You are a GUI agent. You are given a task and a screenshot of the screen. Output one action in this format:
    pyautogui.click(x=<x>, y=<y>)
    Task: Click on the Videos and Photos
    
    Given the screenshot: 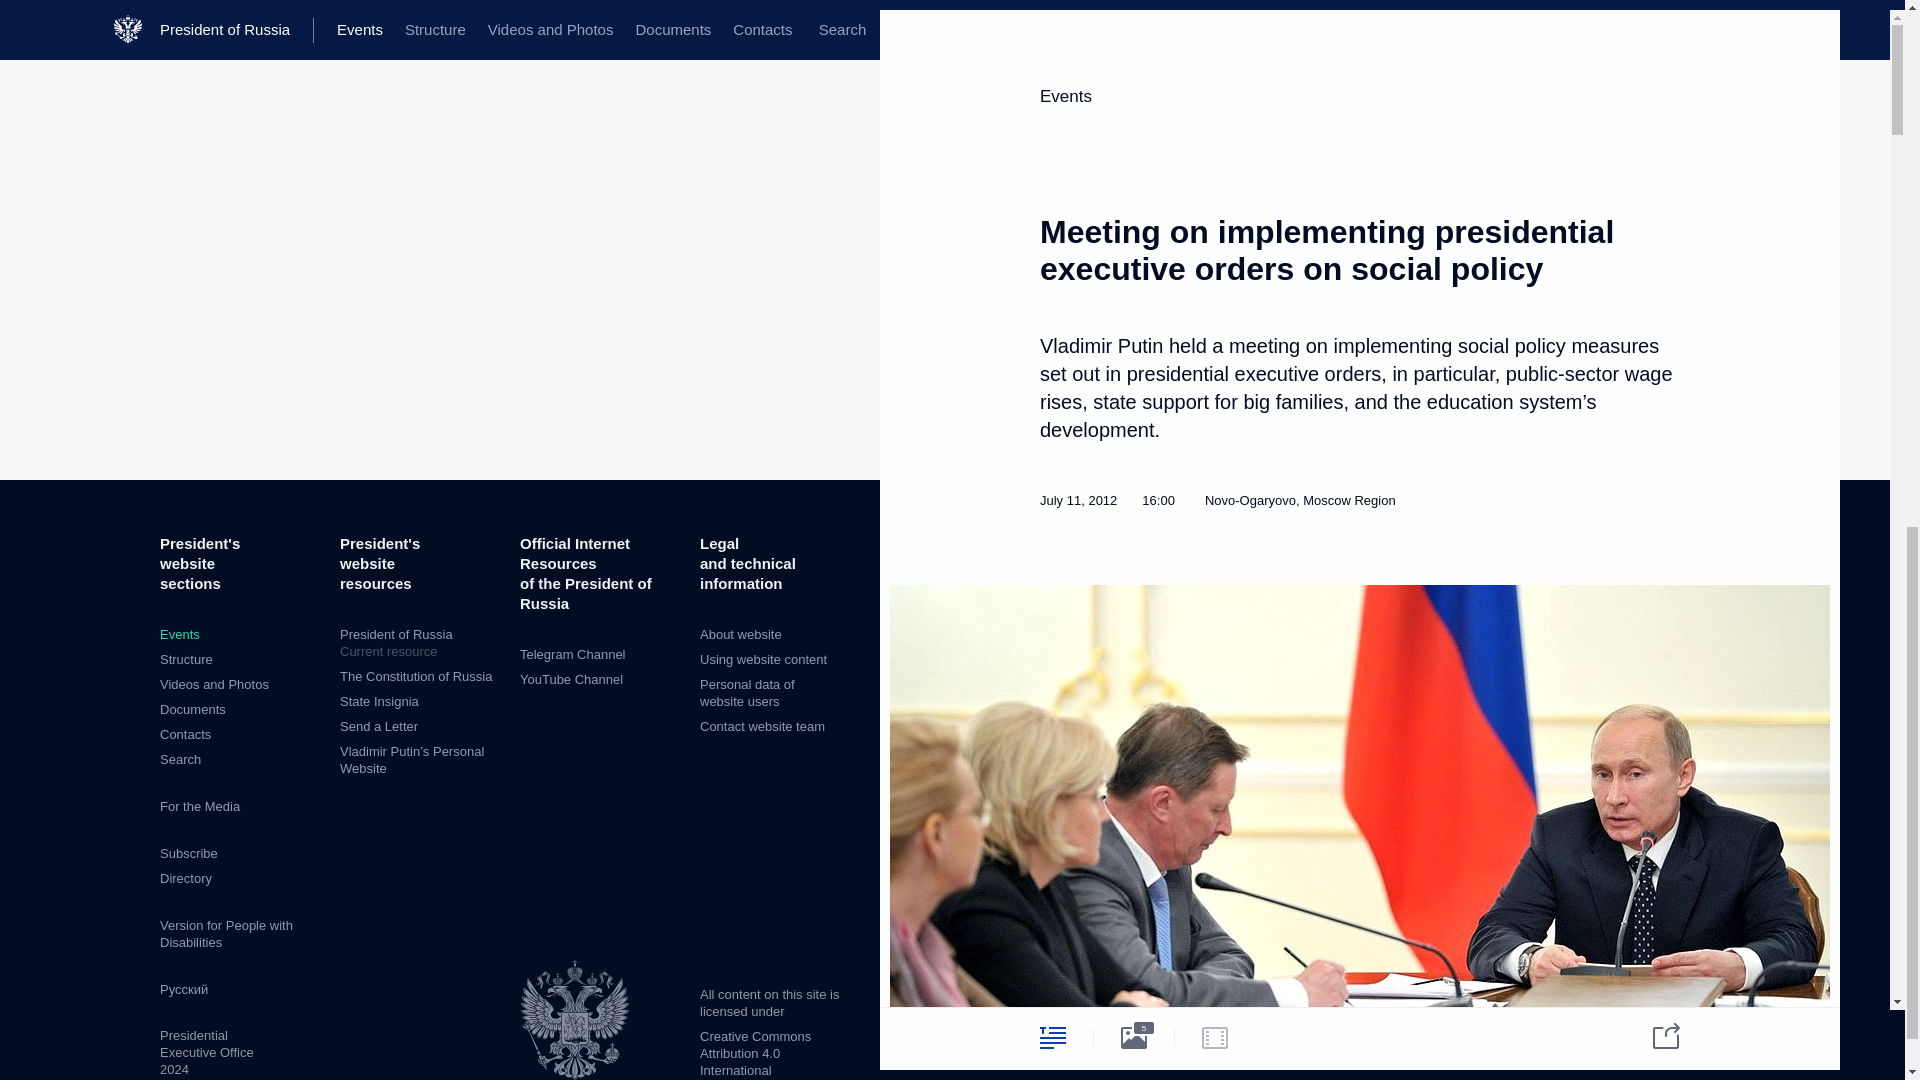 What is the action you would take?
    pyautogui.click(x=214, y=684)
    